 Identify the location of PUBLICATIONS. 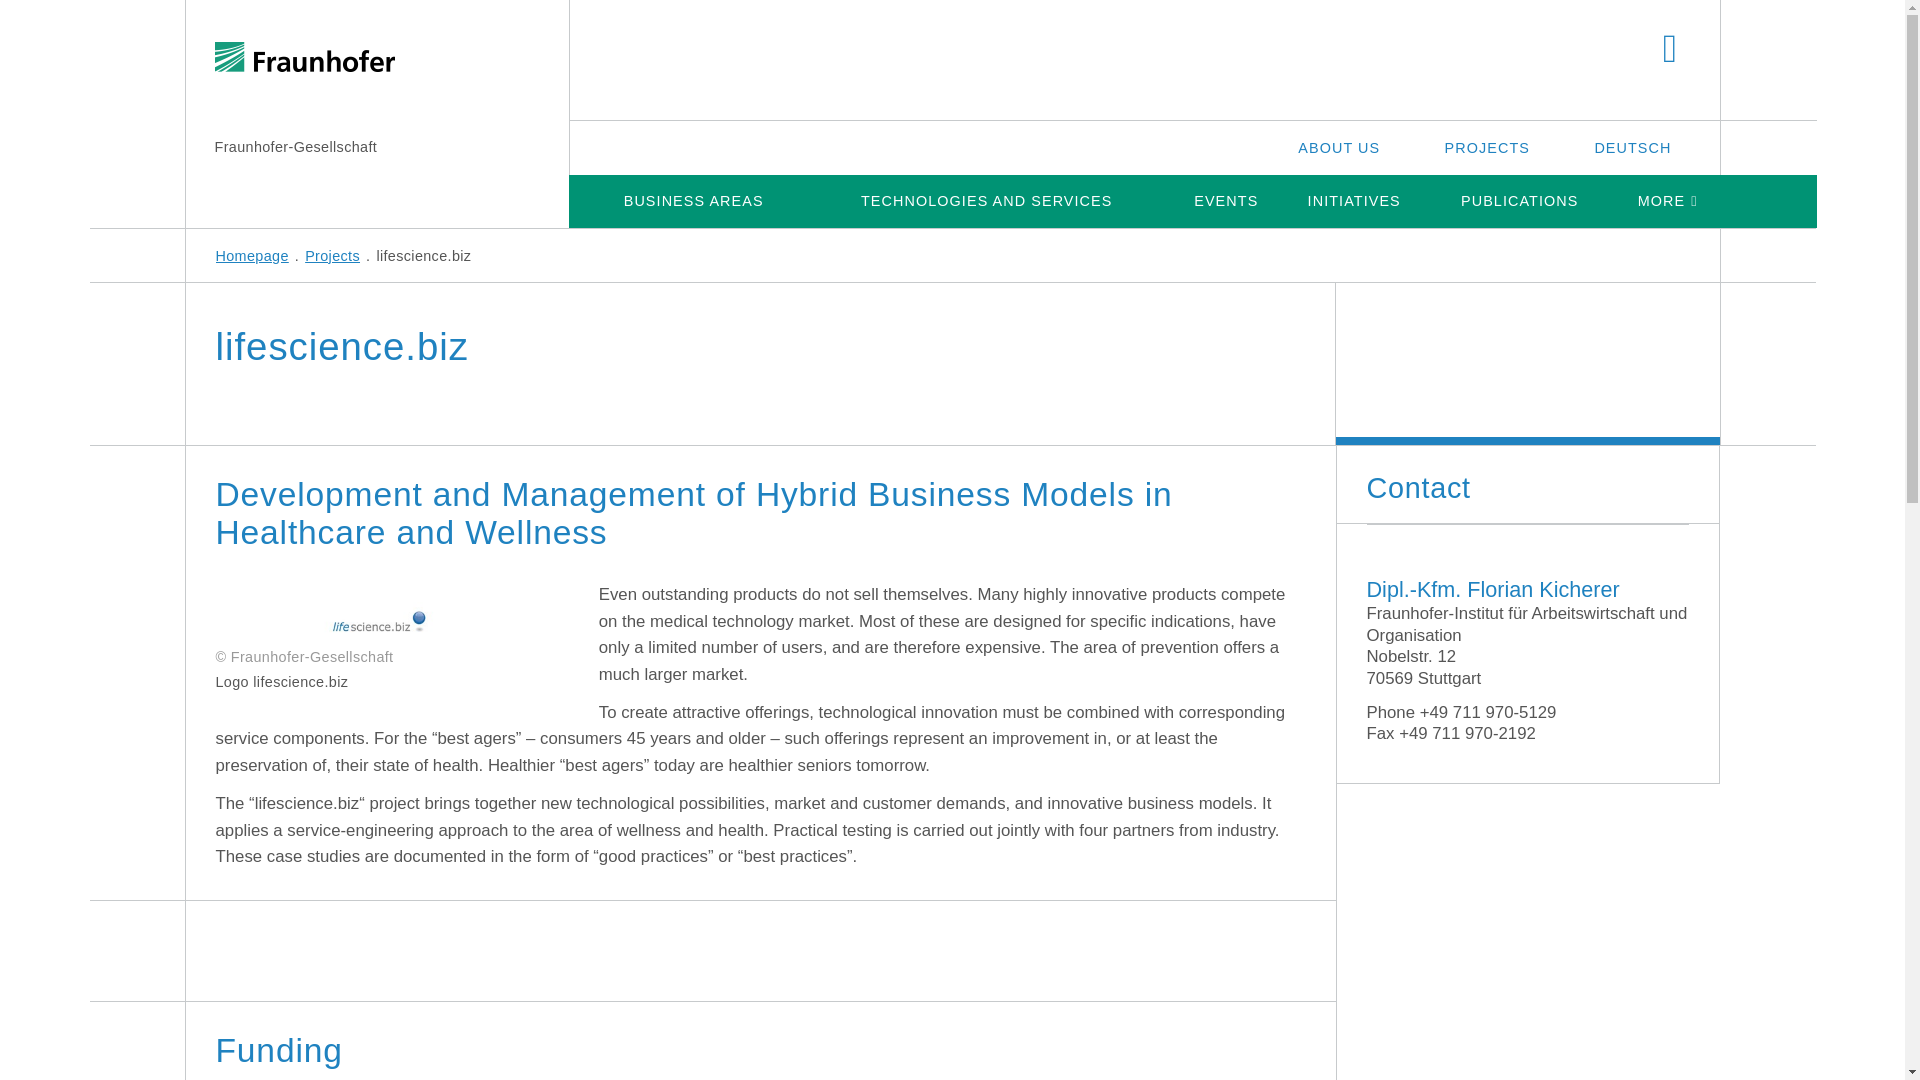
(1519, 200).